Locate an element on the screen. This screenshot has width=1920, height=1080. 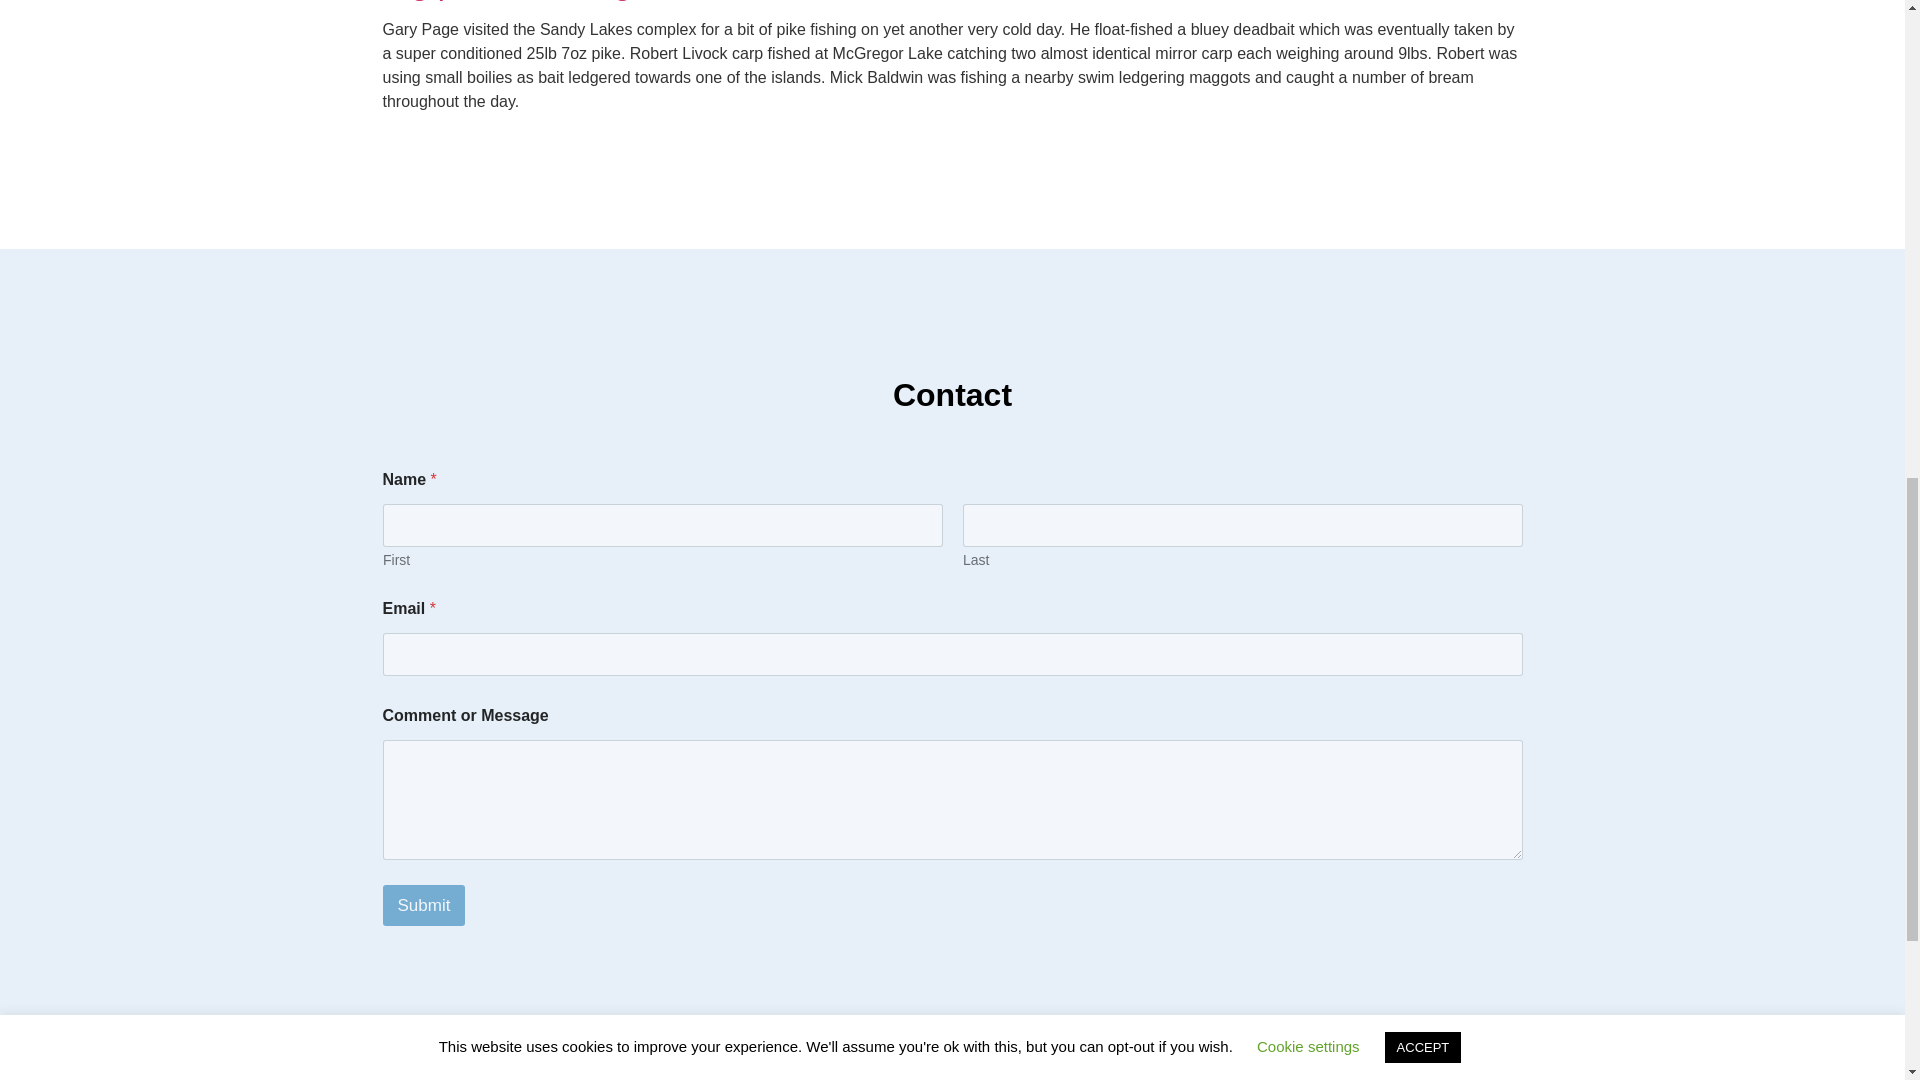
Submit is located at coordinates (423, 904).